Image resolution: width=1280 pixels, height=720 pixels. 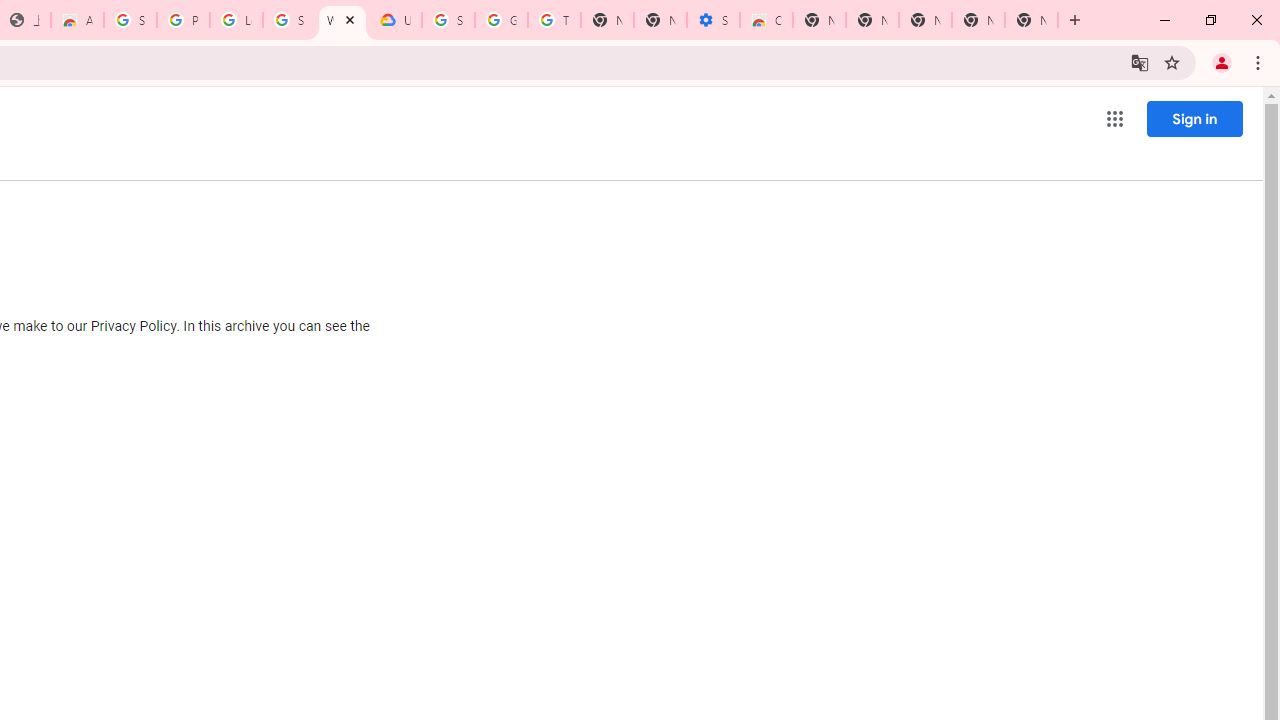 I want to click on New Tab, so click(x=1031, y=20).